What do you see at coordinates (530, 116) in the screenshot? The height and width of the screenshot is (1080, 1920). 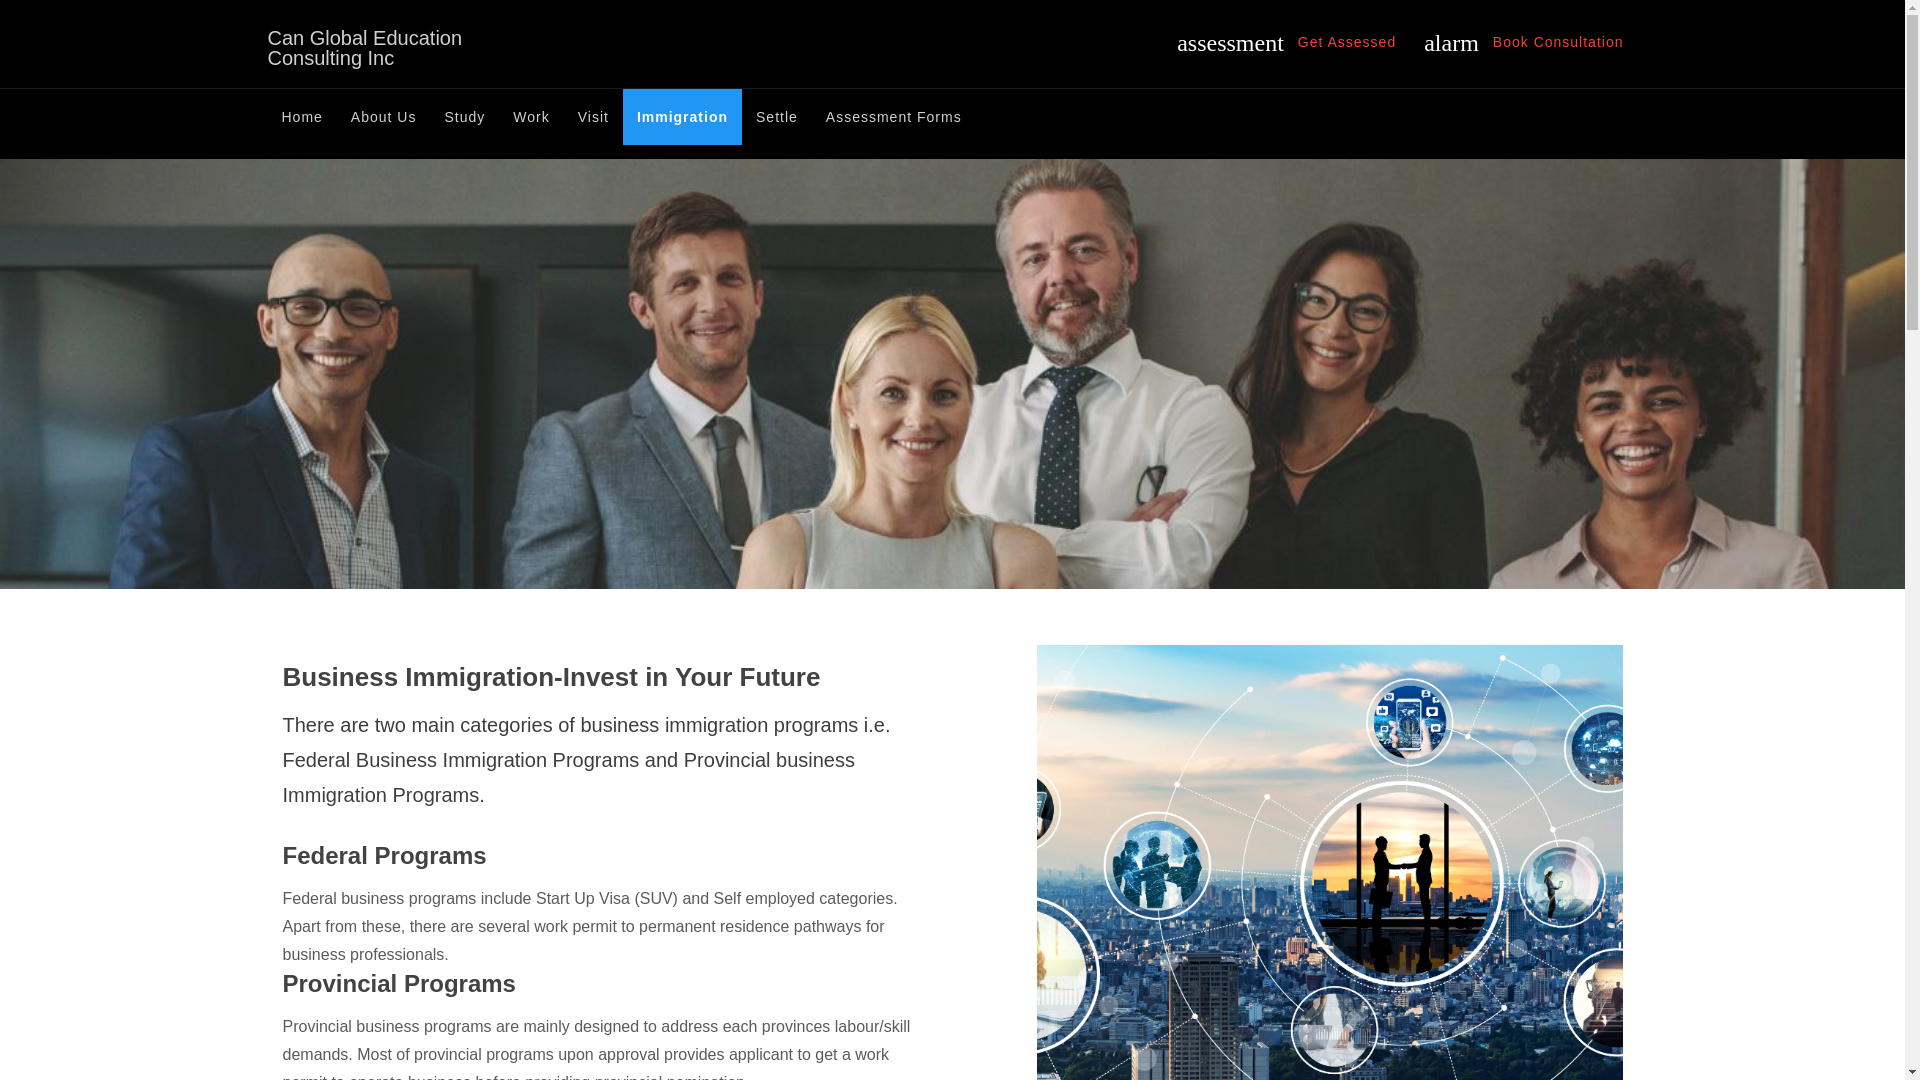 I see `Work` at bounding box center [530, 116].